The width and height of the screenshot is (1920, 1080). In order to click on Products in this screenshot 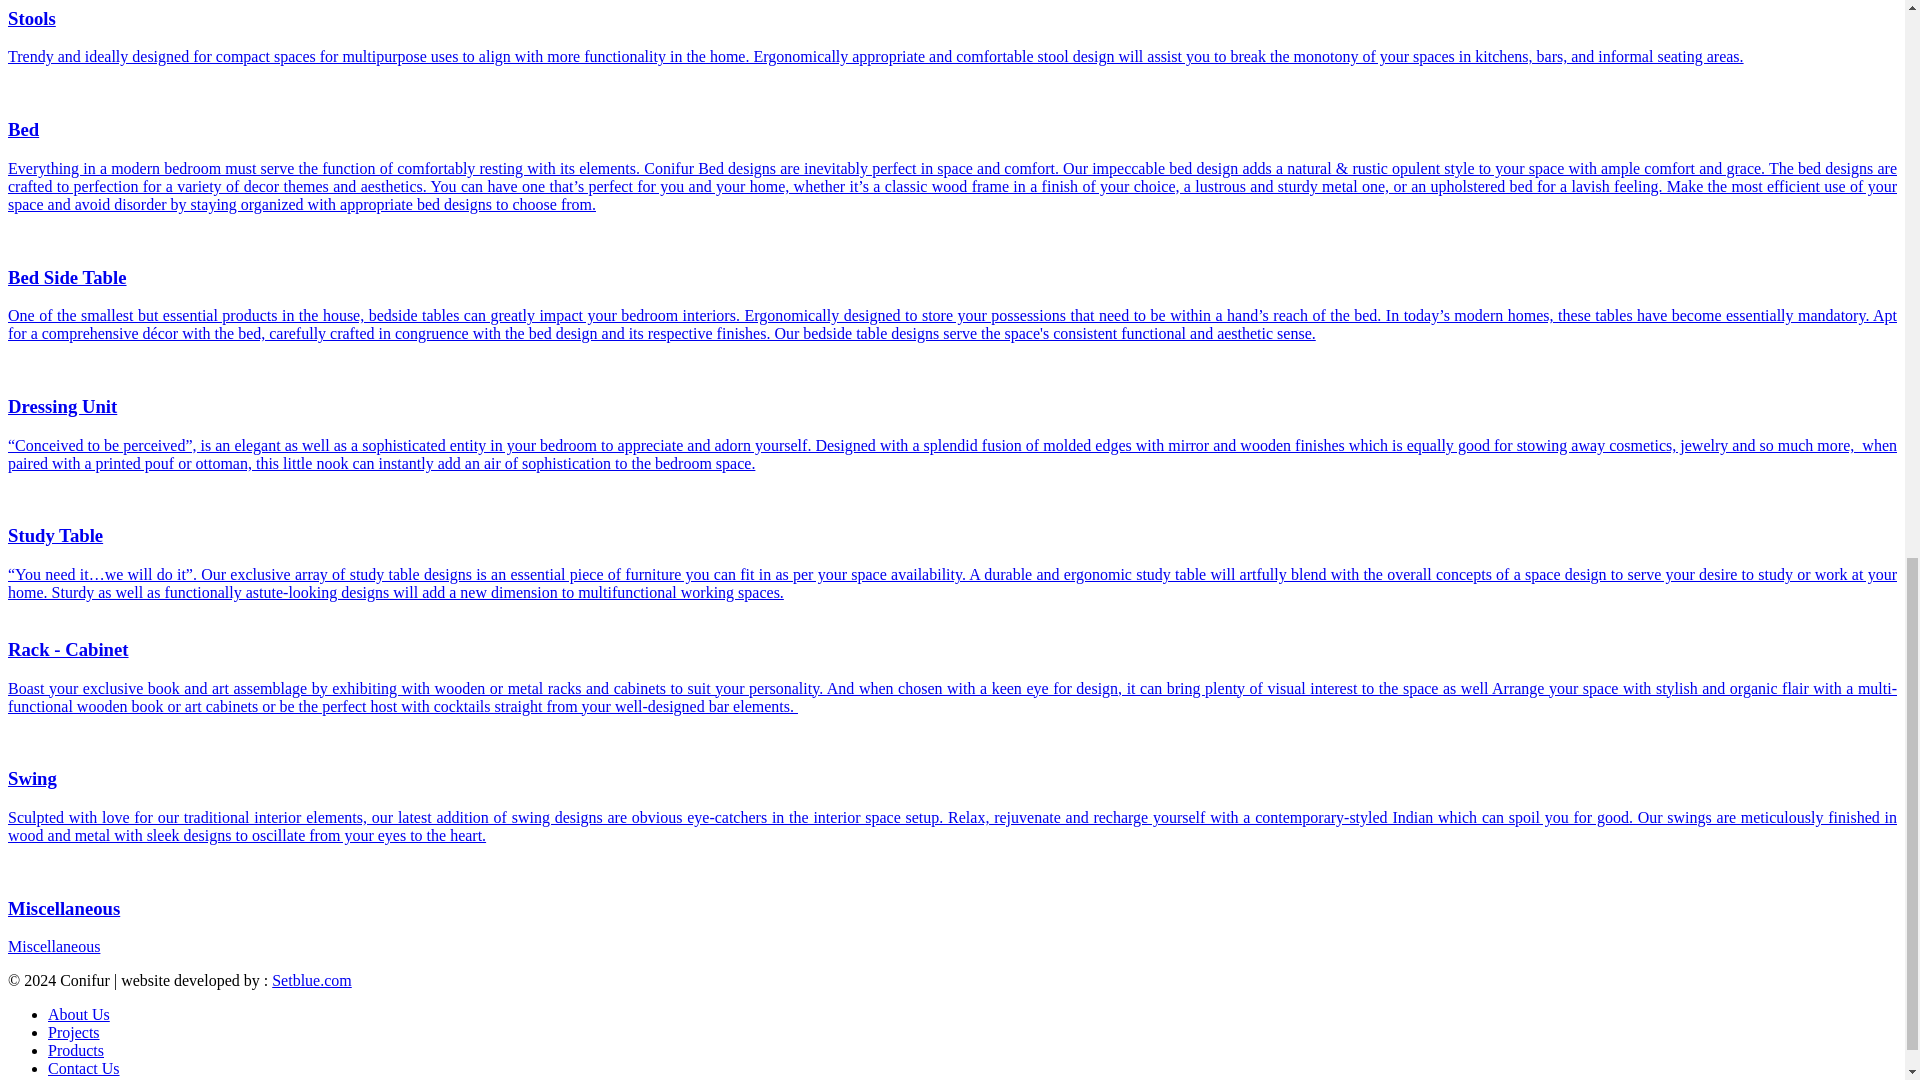, I will do `click(76, 1050)`.